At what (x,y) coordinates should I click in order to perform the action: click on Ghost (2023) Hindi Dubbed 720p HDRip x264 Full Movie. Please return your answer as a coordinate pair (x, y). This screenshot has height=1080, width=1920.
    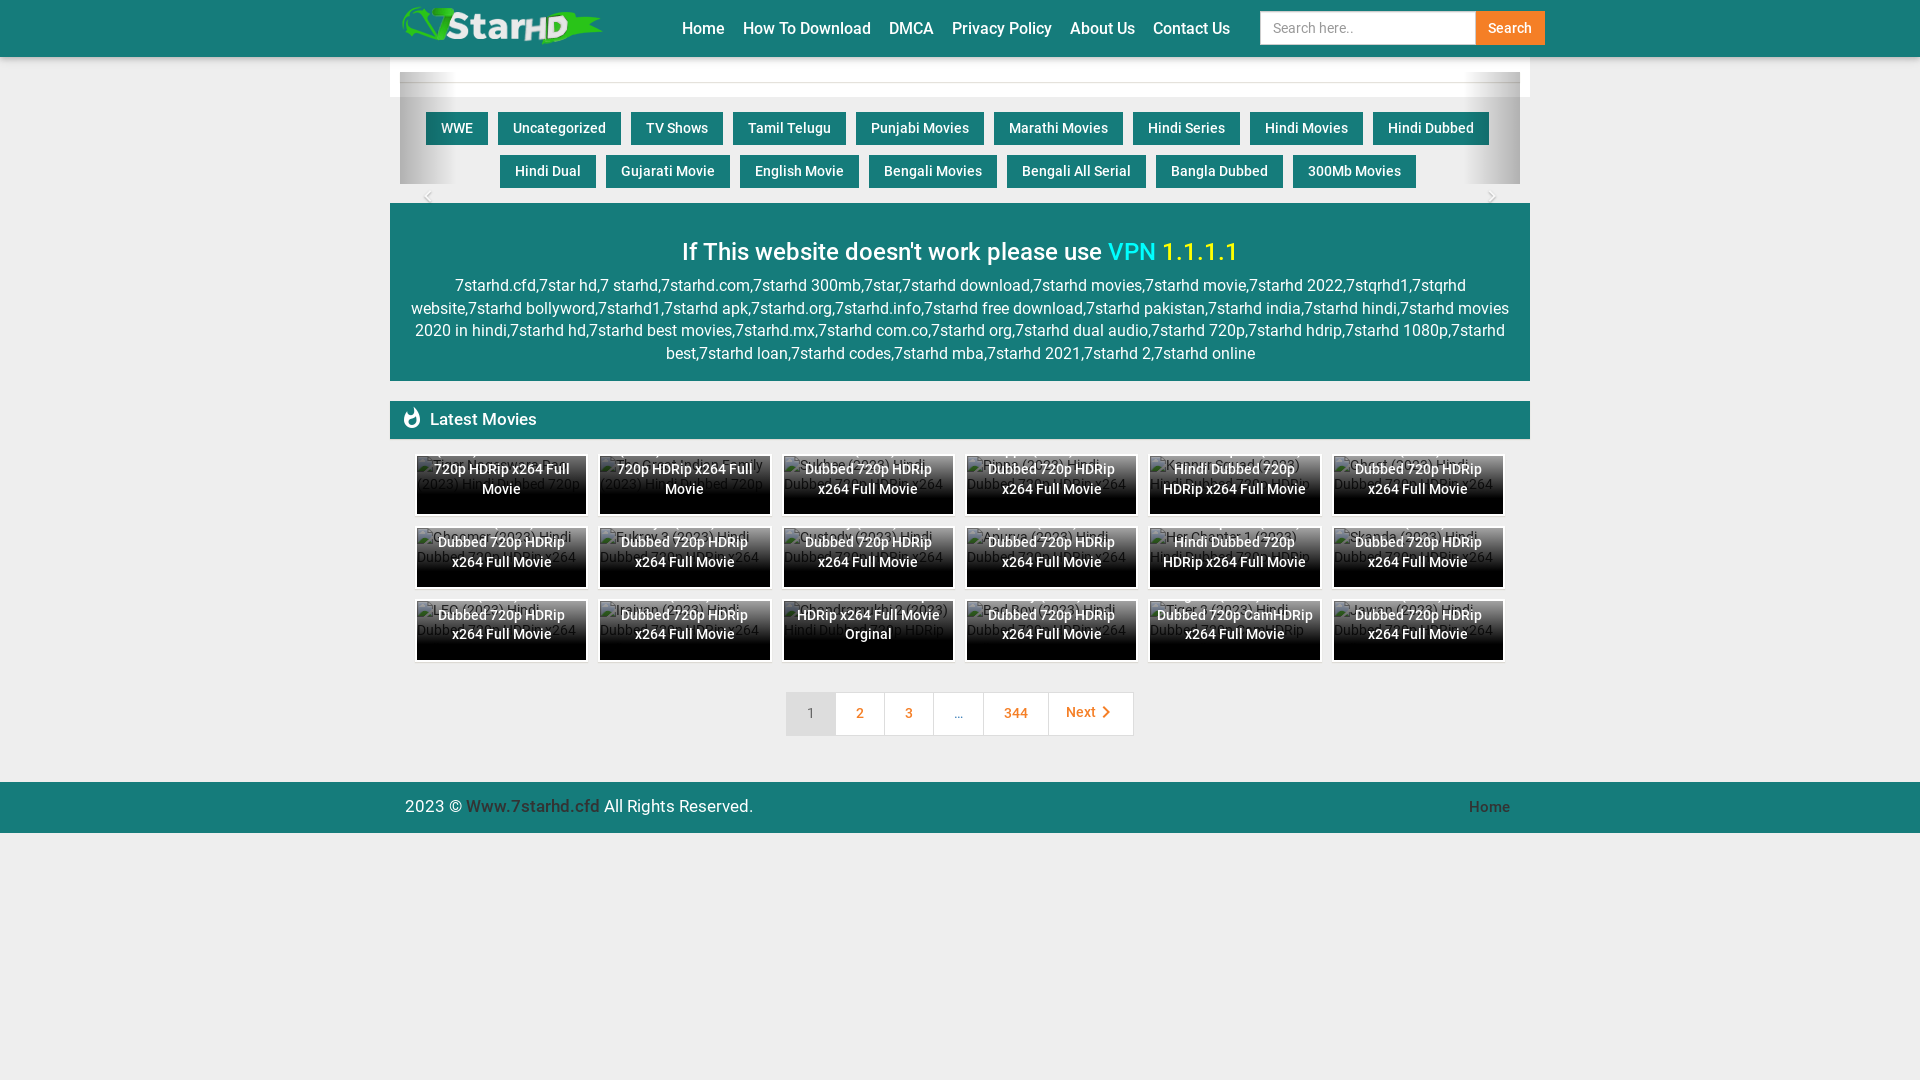
    Looking at the image, I should click on (1418, 470).